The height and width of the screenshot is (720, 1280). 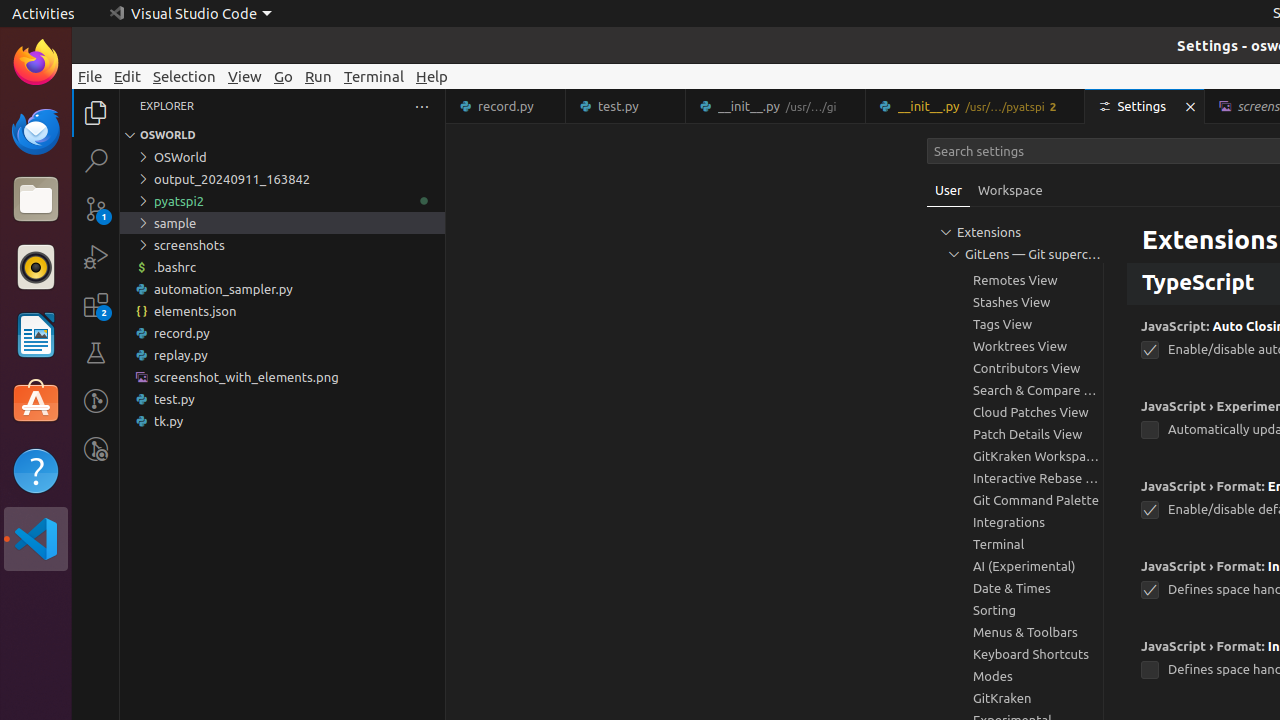 What do you see at coordinates (626, 106) in the screenshot?
I see `test.py` at bounding box center [626, 106].